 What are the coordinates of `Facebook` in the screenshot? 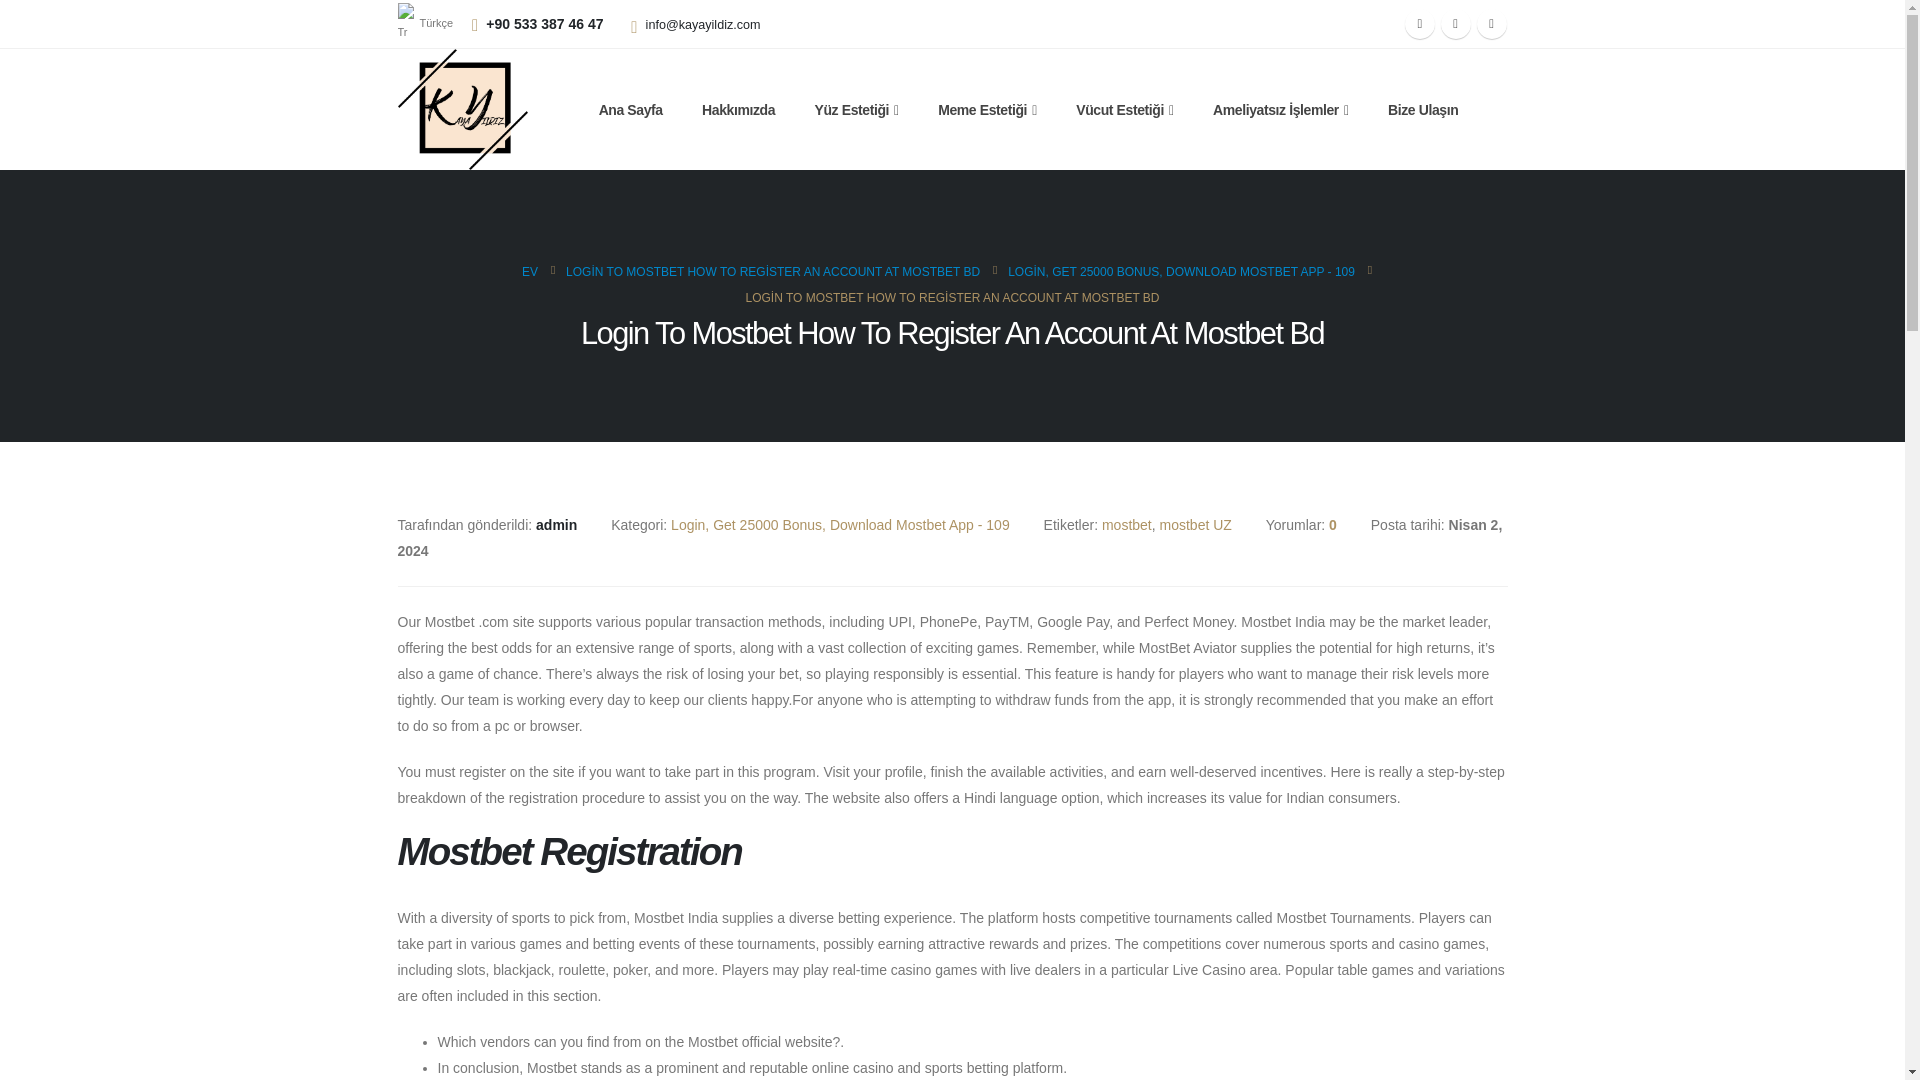 It's located at (1420, 23).